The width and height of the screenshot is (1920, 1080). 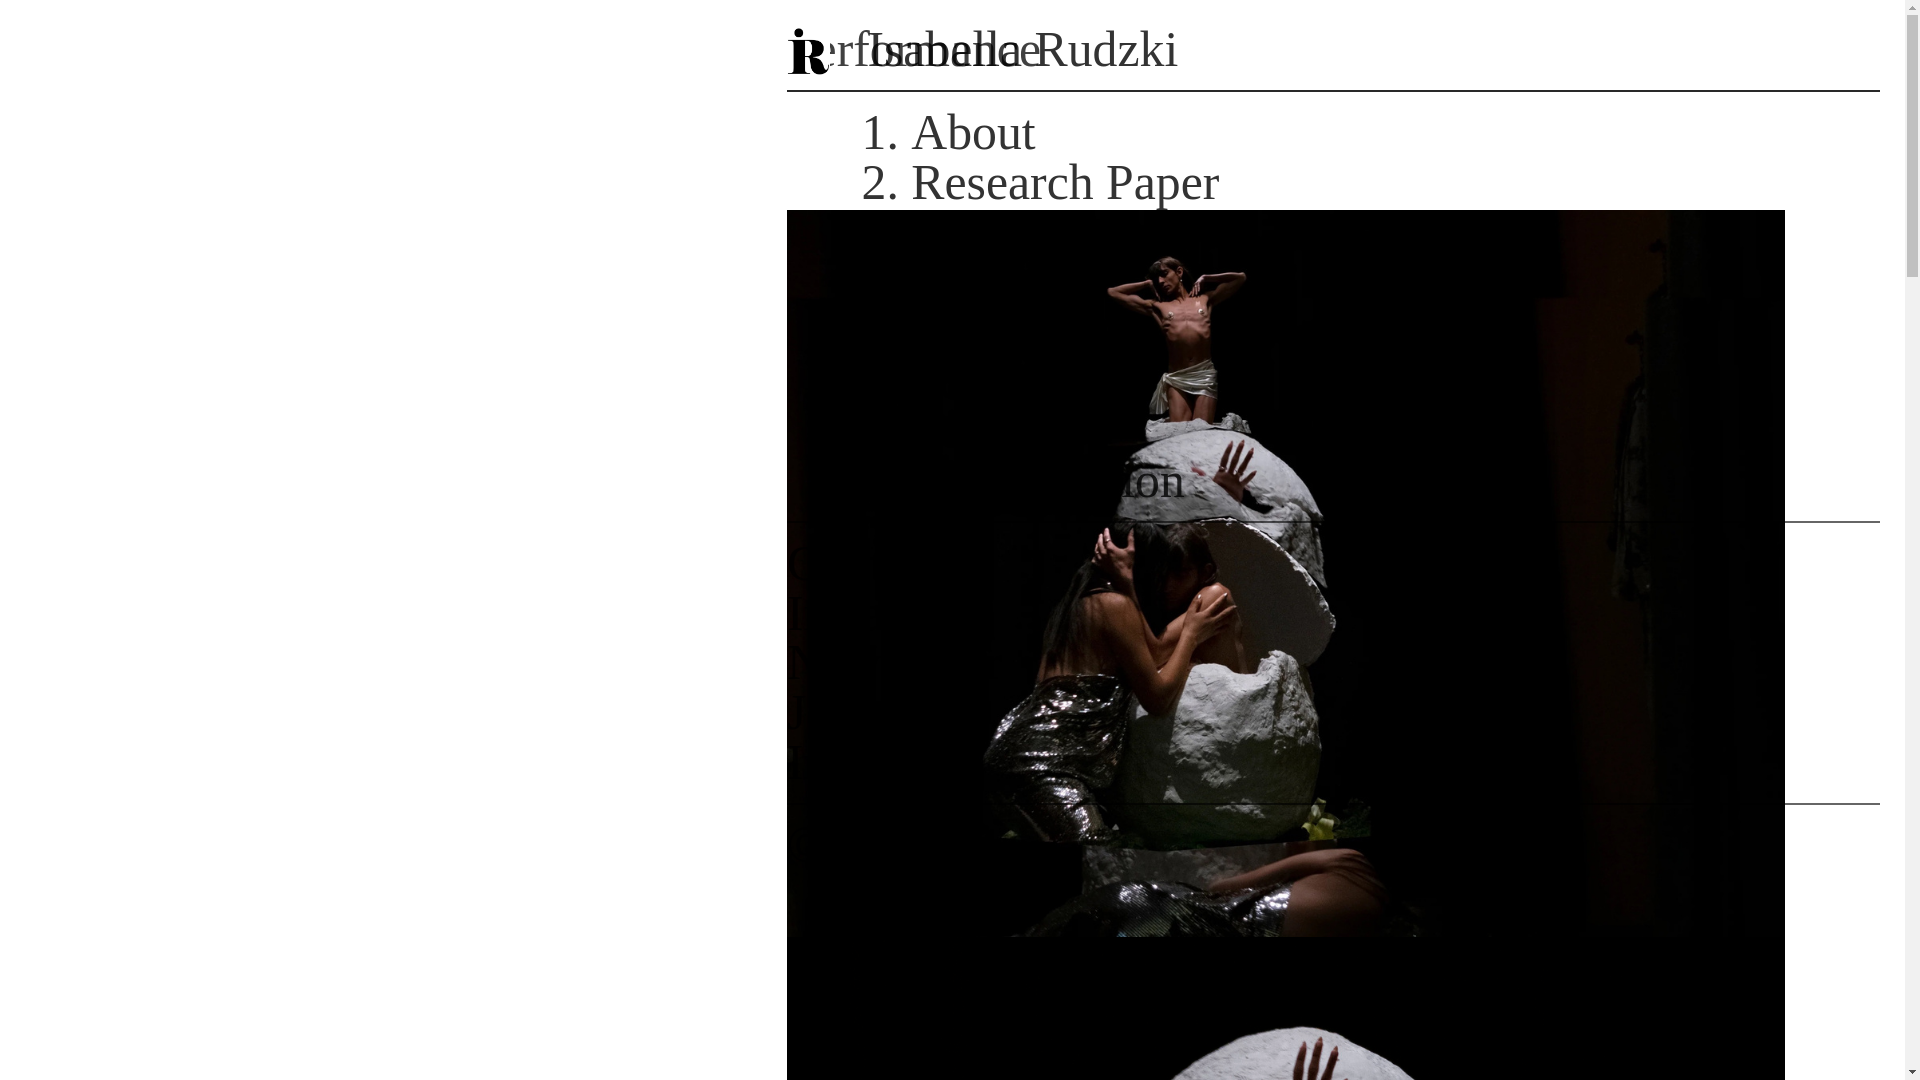 What do you see at coordinates (831, 712) in the screenshot?
I see `Jobs` at bounding box center [831, 712].